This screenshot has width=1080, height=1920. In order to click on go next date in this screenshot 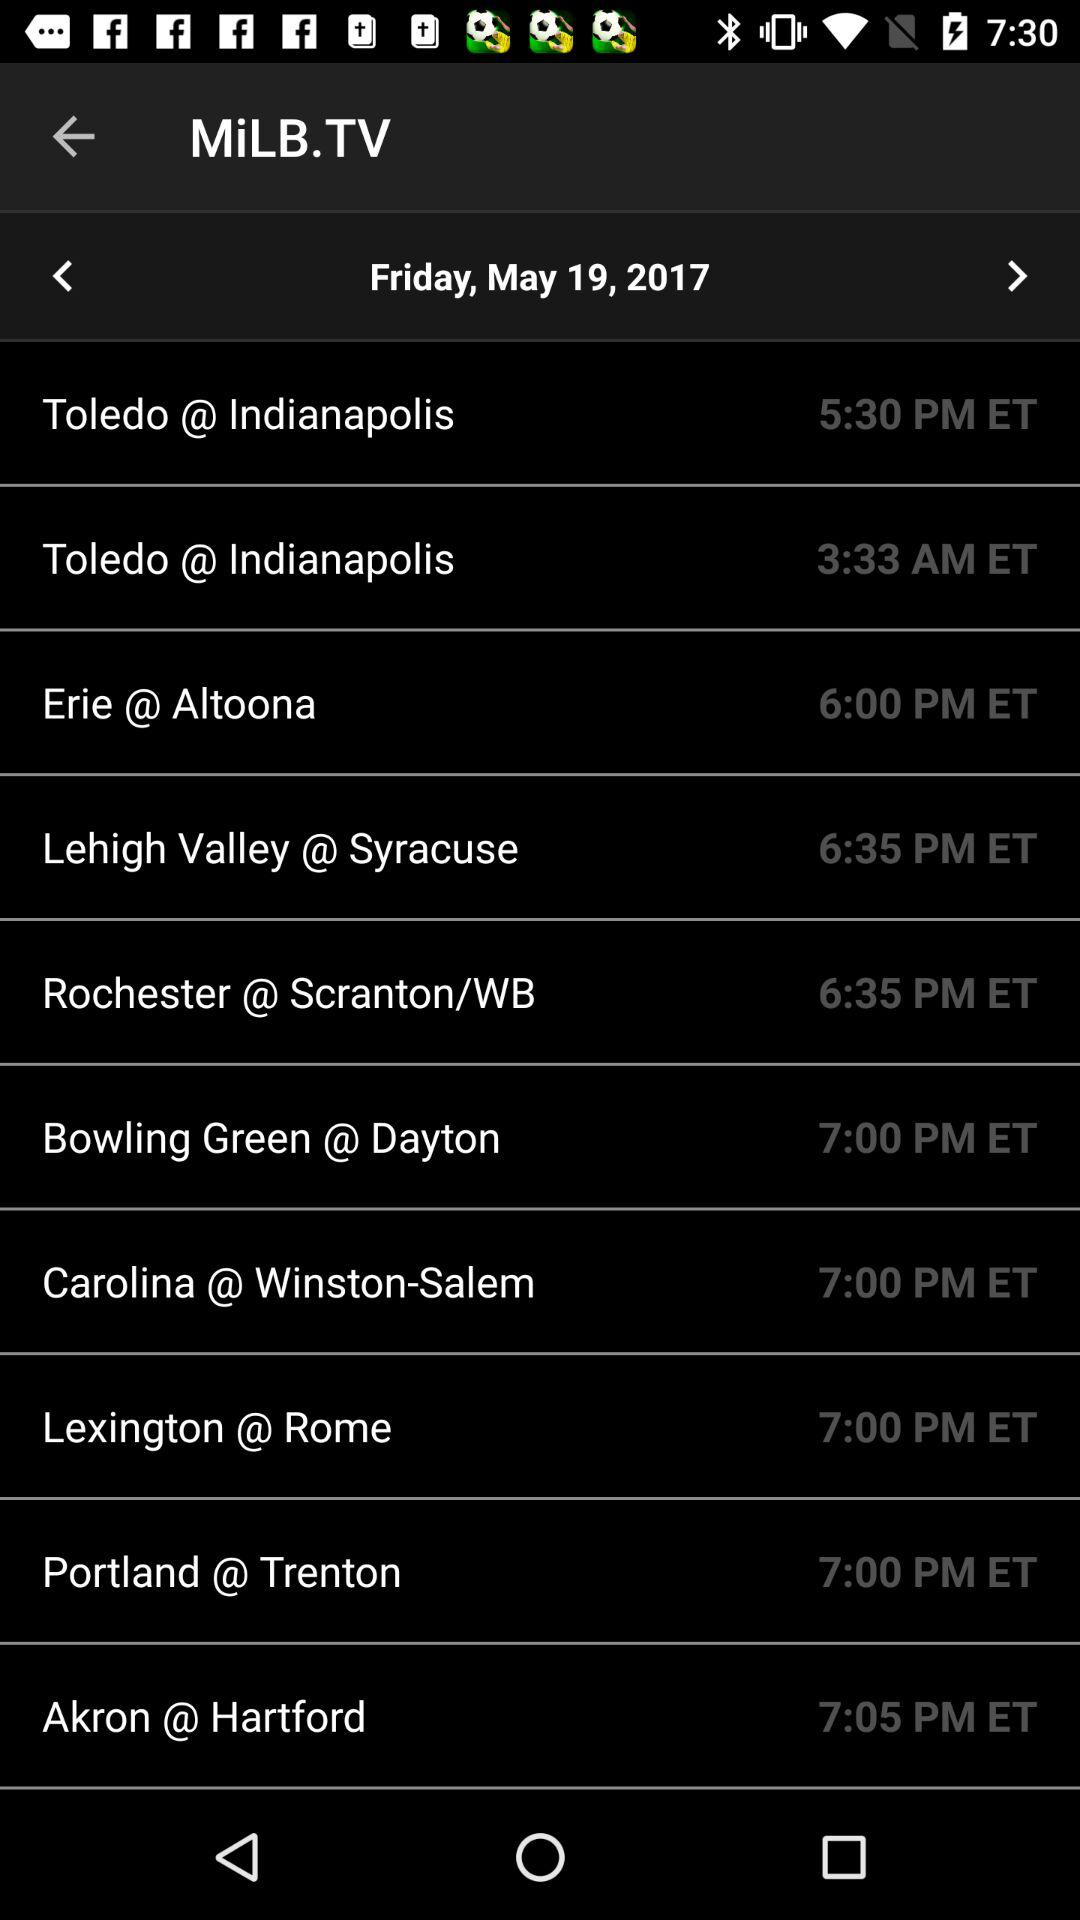, I will do `click(1017, 276)`.